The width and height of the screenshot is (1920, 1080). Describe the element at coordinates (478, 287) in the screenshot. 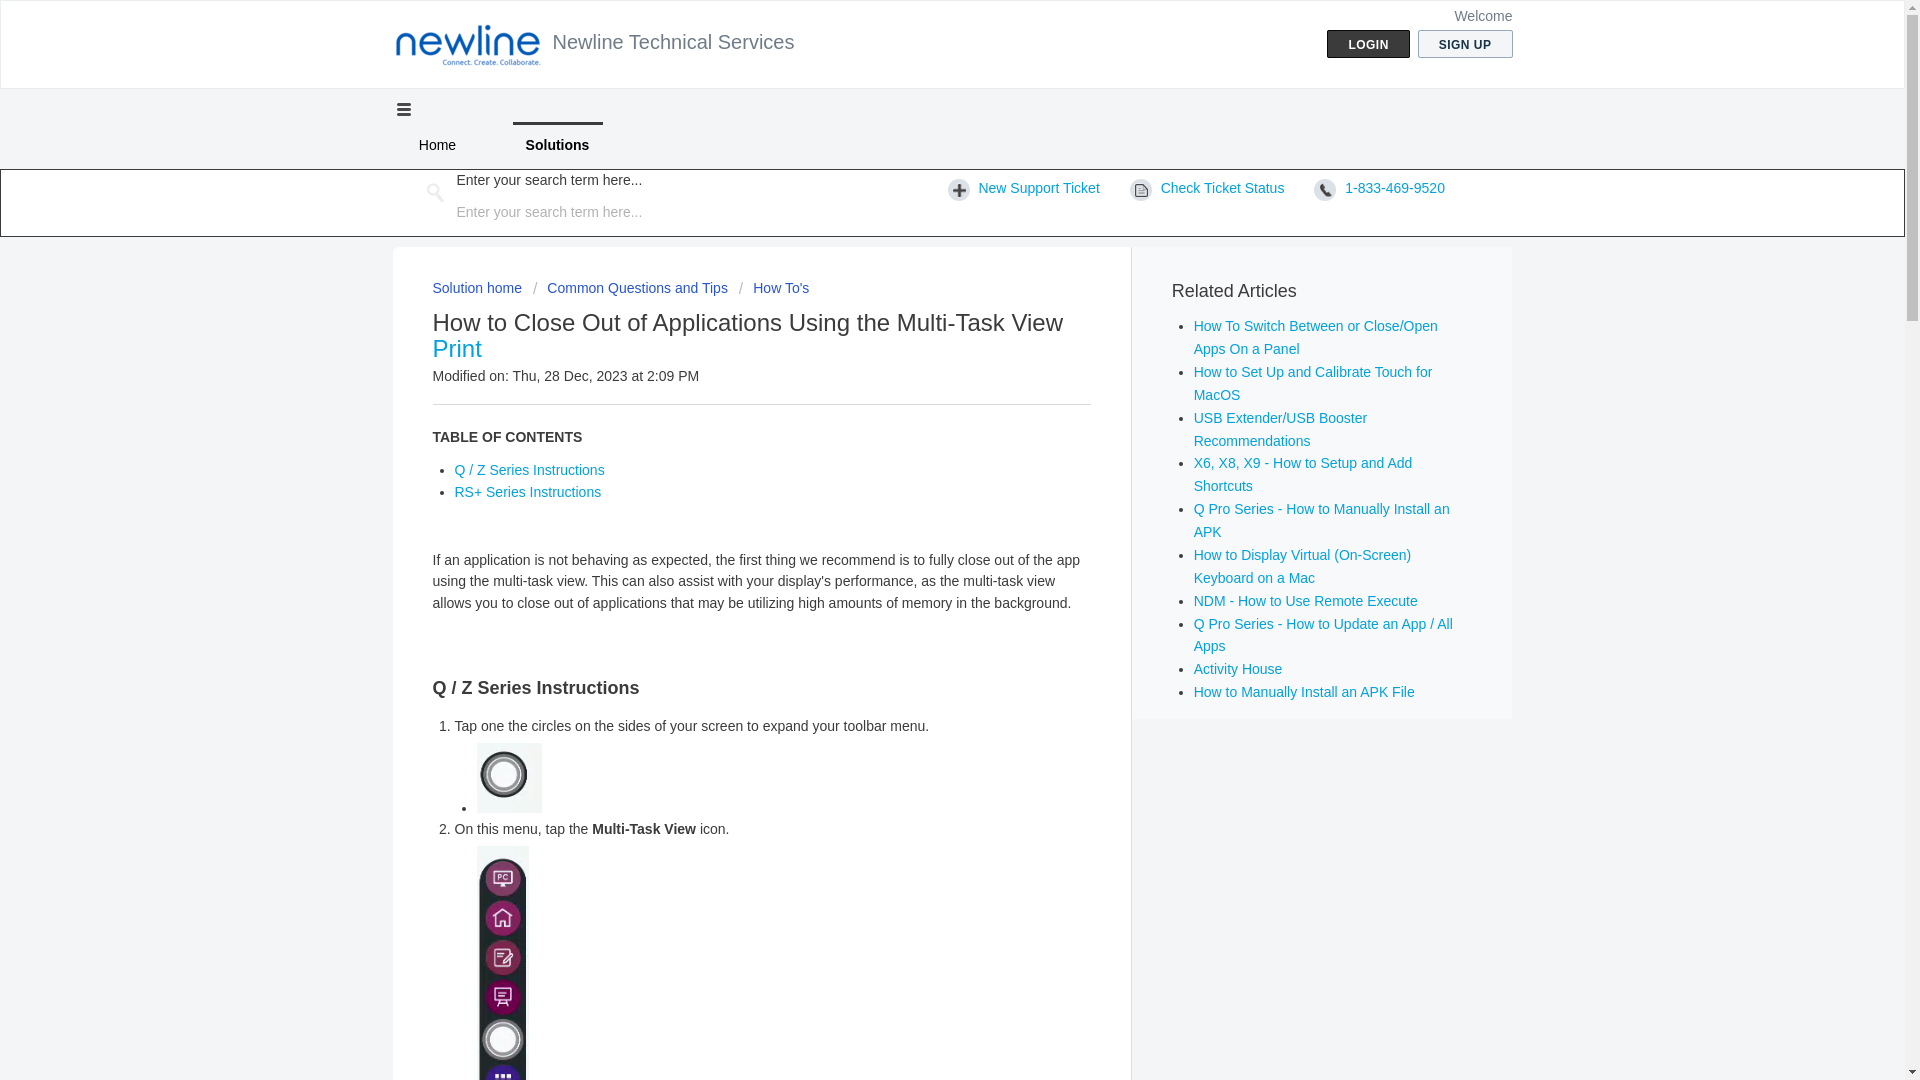

I see `Solution home` at that location.